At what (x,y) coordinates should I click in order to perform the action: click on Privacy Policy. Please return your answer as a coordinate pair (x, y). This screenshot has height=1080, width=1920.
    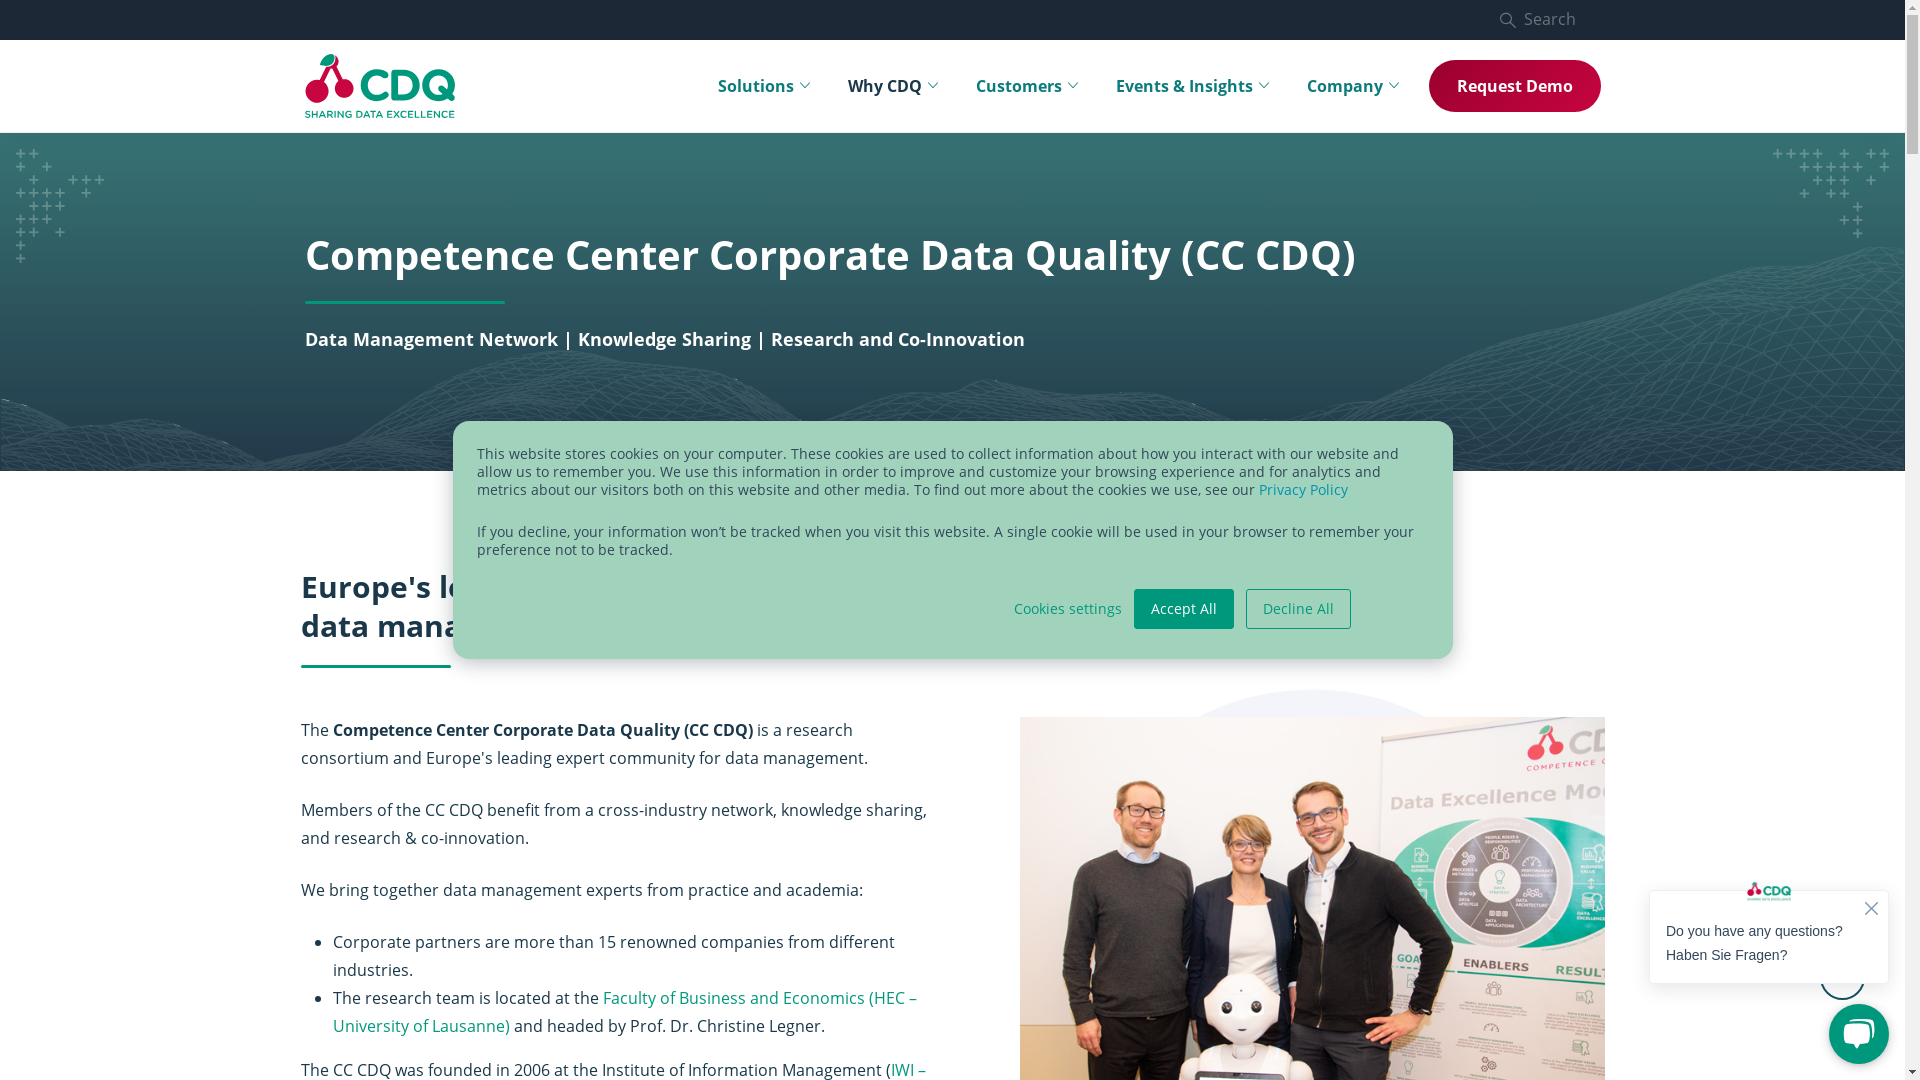
    Looking at the image, I should click on (1302, 490).